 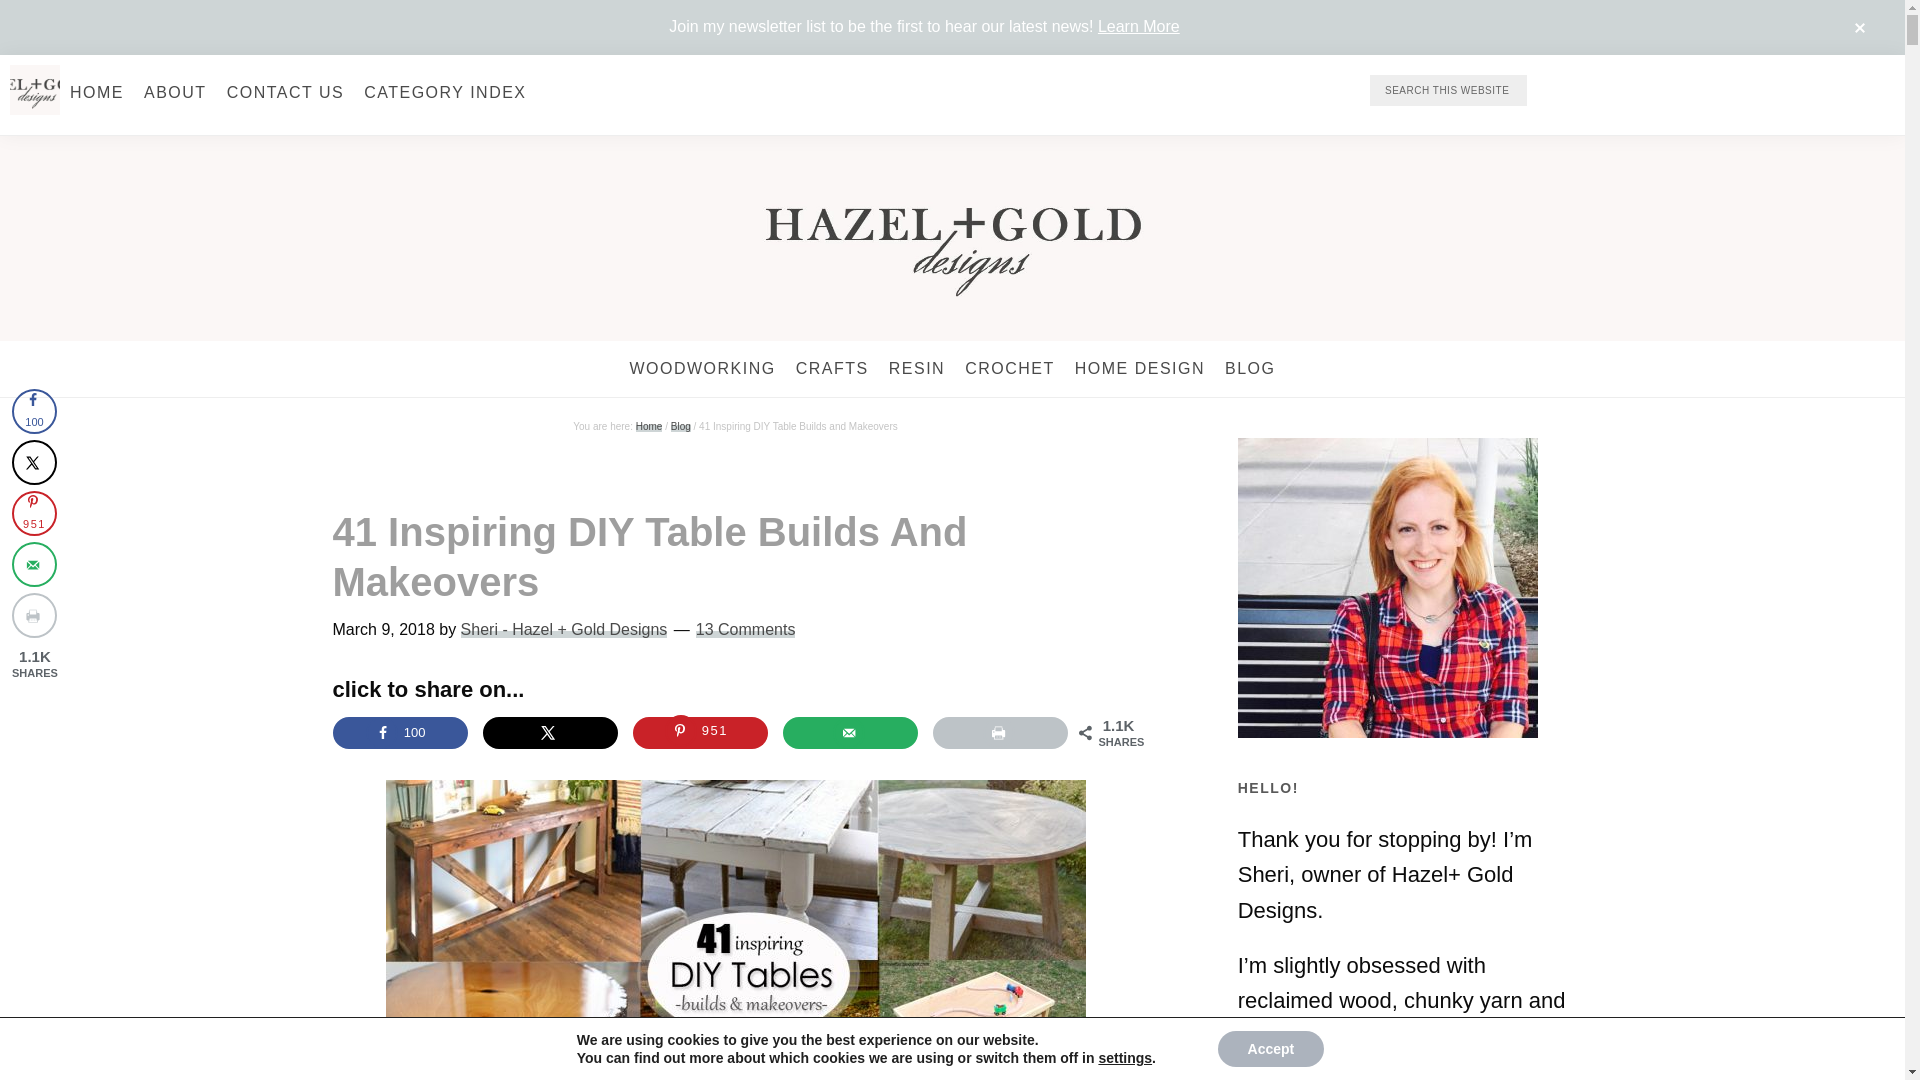 What do you see at coordinates (550, 733) in the screenshot?
I see `Share on X` at bounding box center [550, 733].